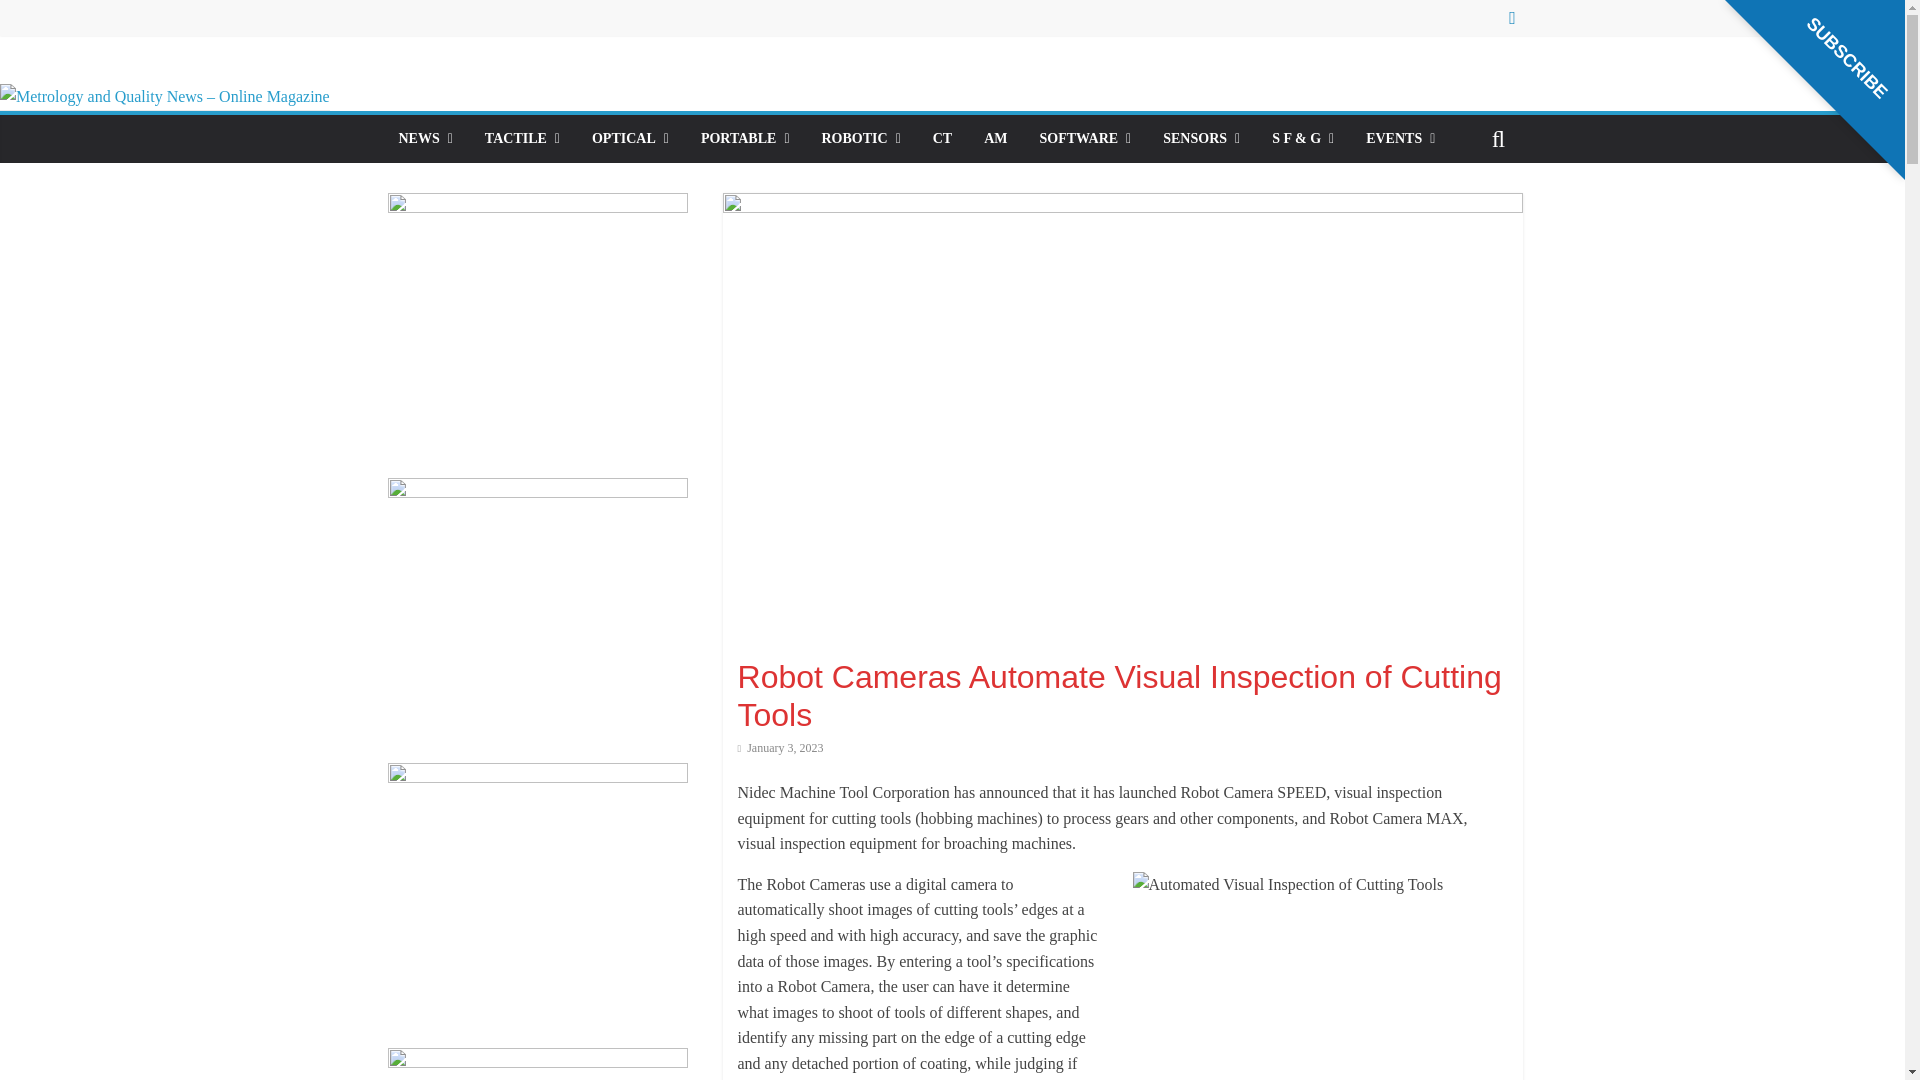 The height and width of the screenshot is (1080, 1920). What do you see at coordinates (780, 747) in the screenshot?
I see `6:00 am` at bounding box center [780, 747].